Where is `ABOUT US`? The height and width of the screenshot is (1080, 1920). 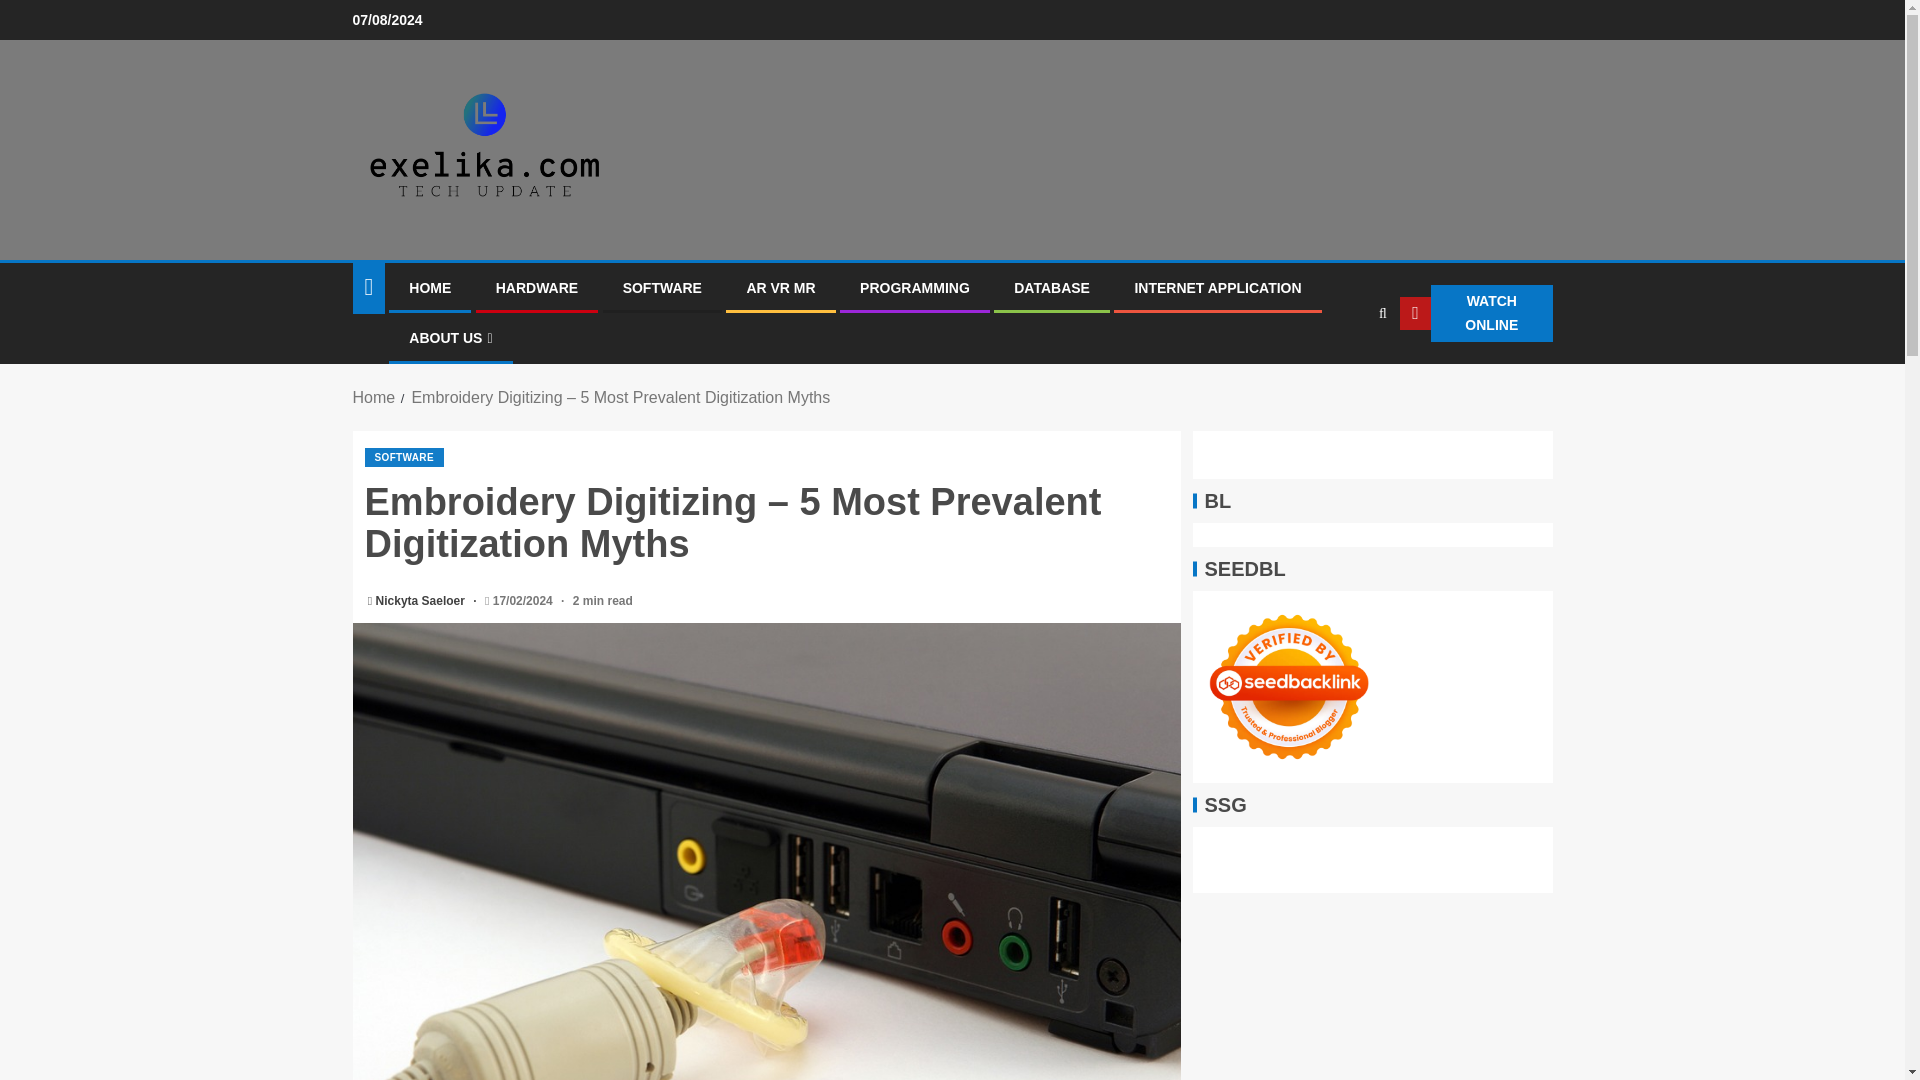
ABOUT US is located at coordinates (450, 338).